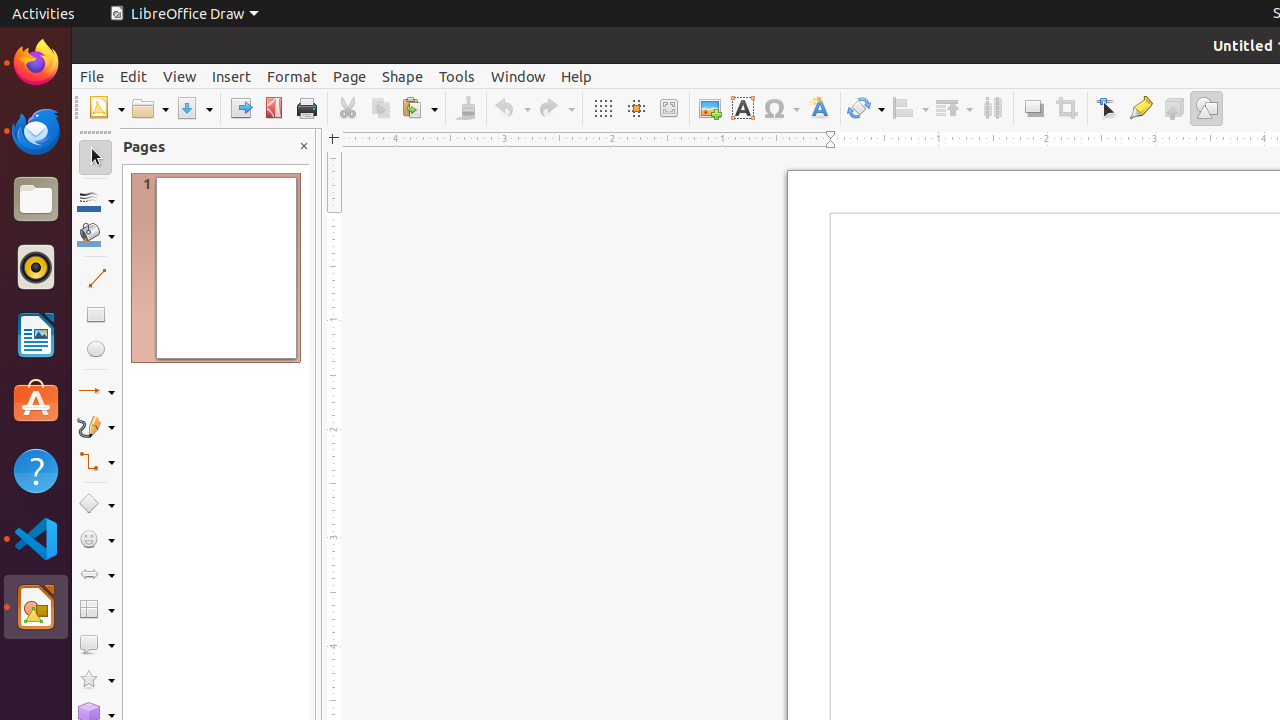 This screenshot has height=720, width=1280. Describe the element at coordinates (348, 108) in the screenshot. I see `Cut` at that location.